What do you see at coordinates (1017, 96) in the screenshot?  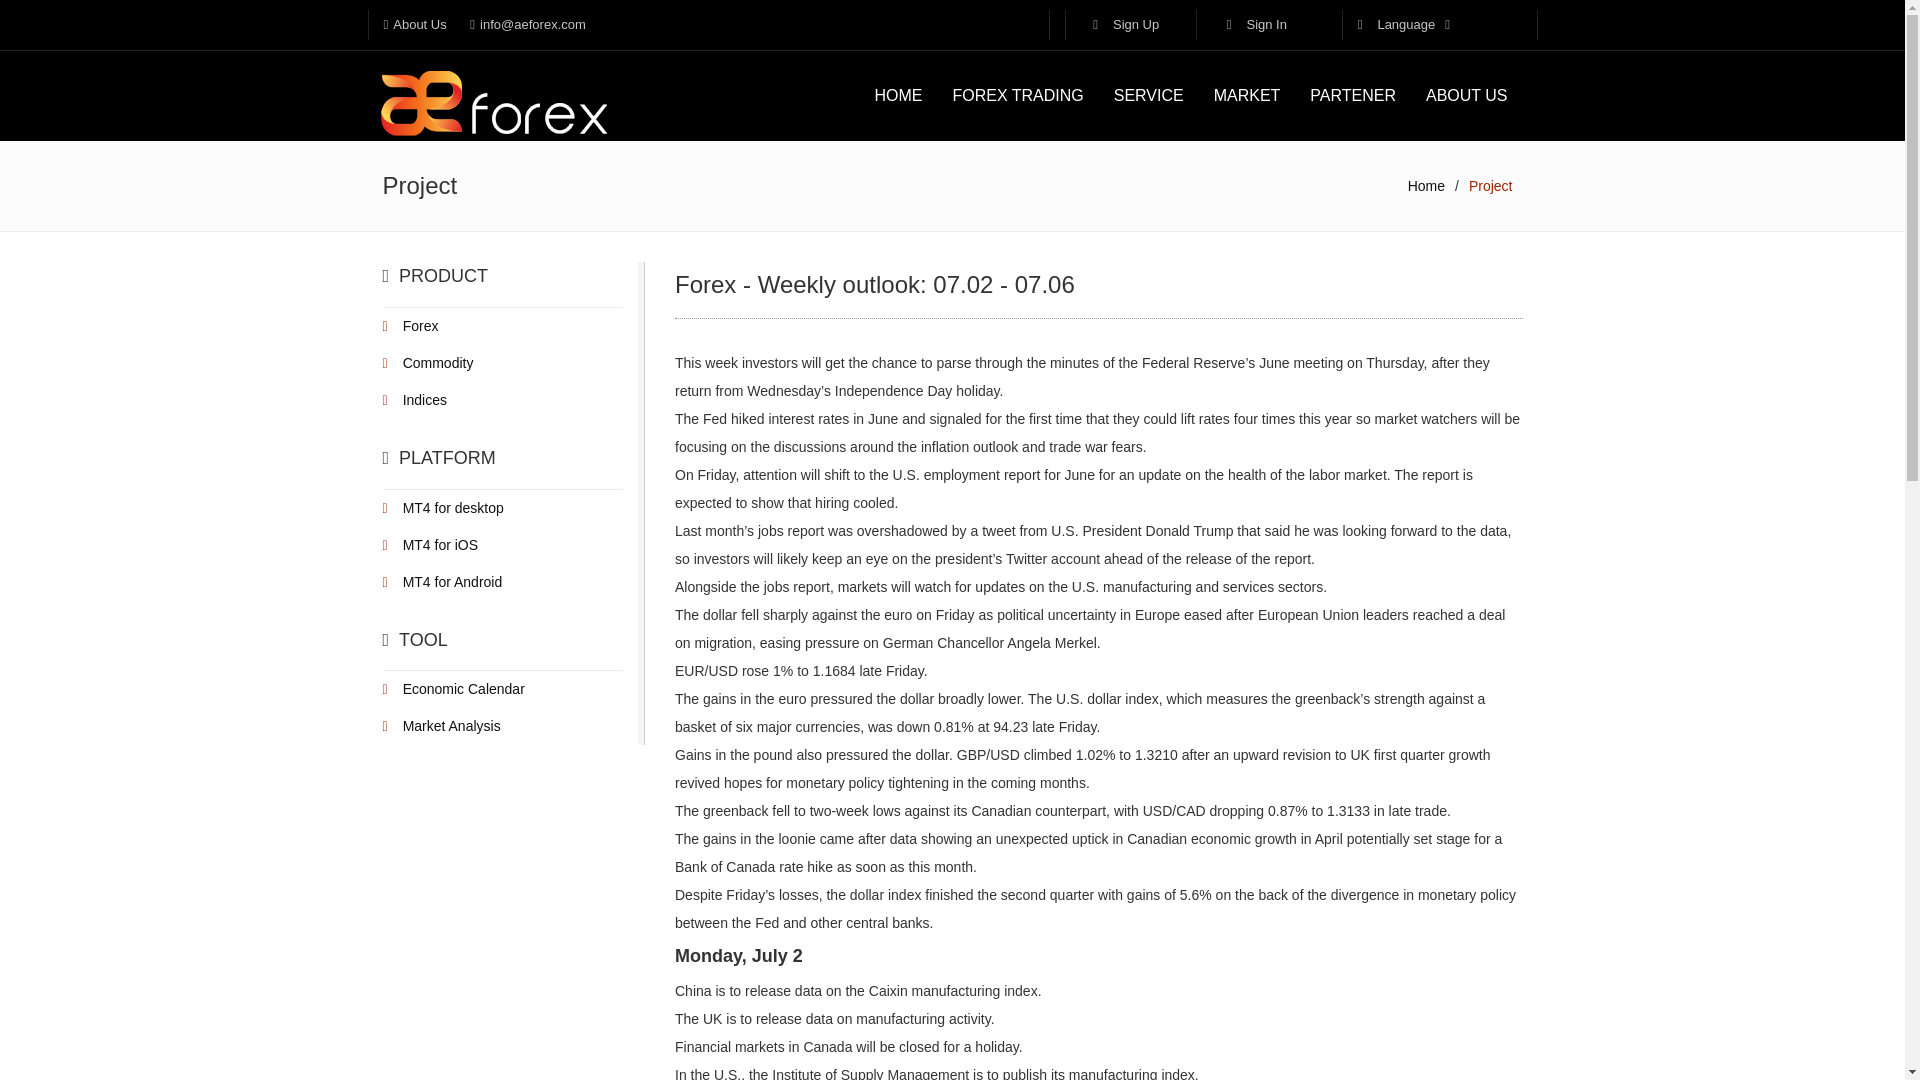 I see `FOREX TRADING` at bounding box center [1017, 96].